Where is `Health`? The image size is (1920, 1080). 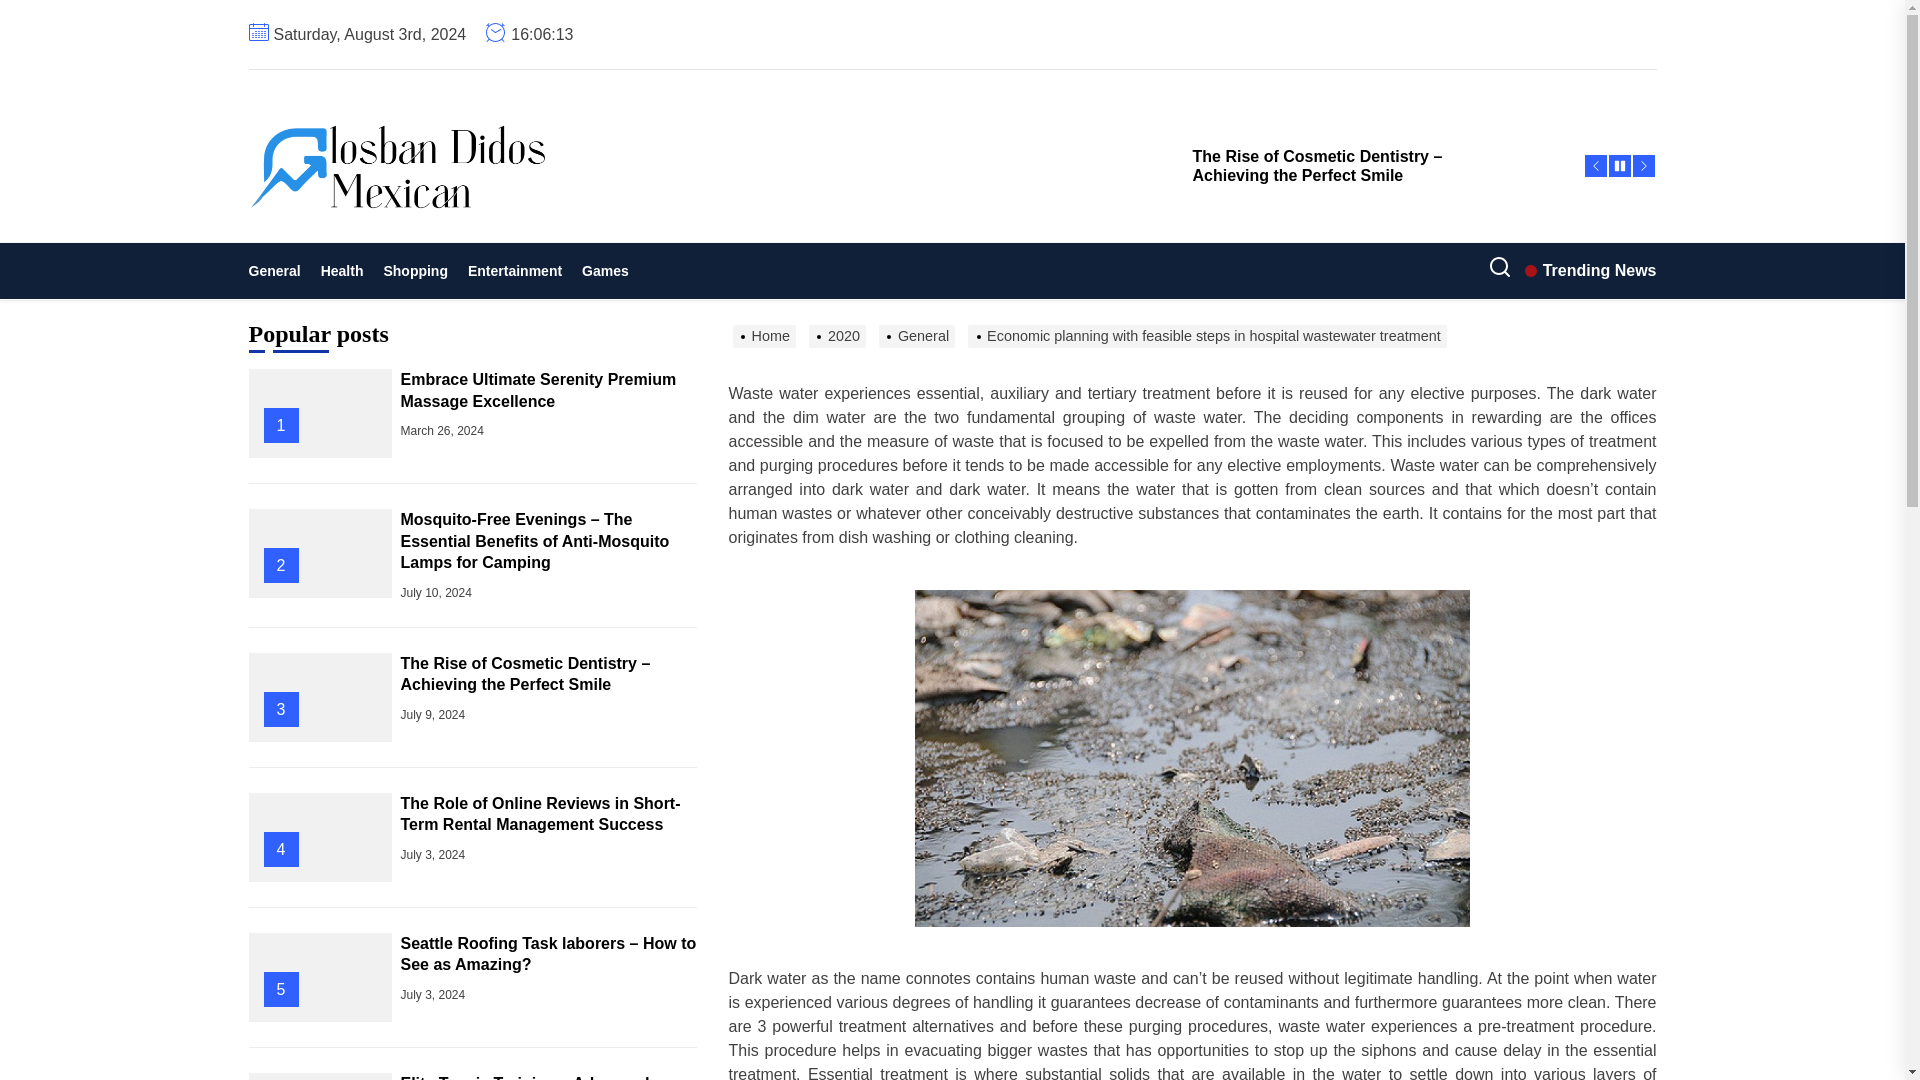
Health is located at coordinates (342, 270).